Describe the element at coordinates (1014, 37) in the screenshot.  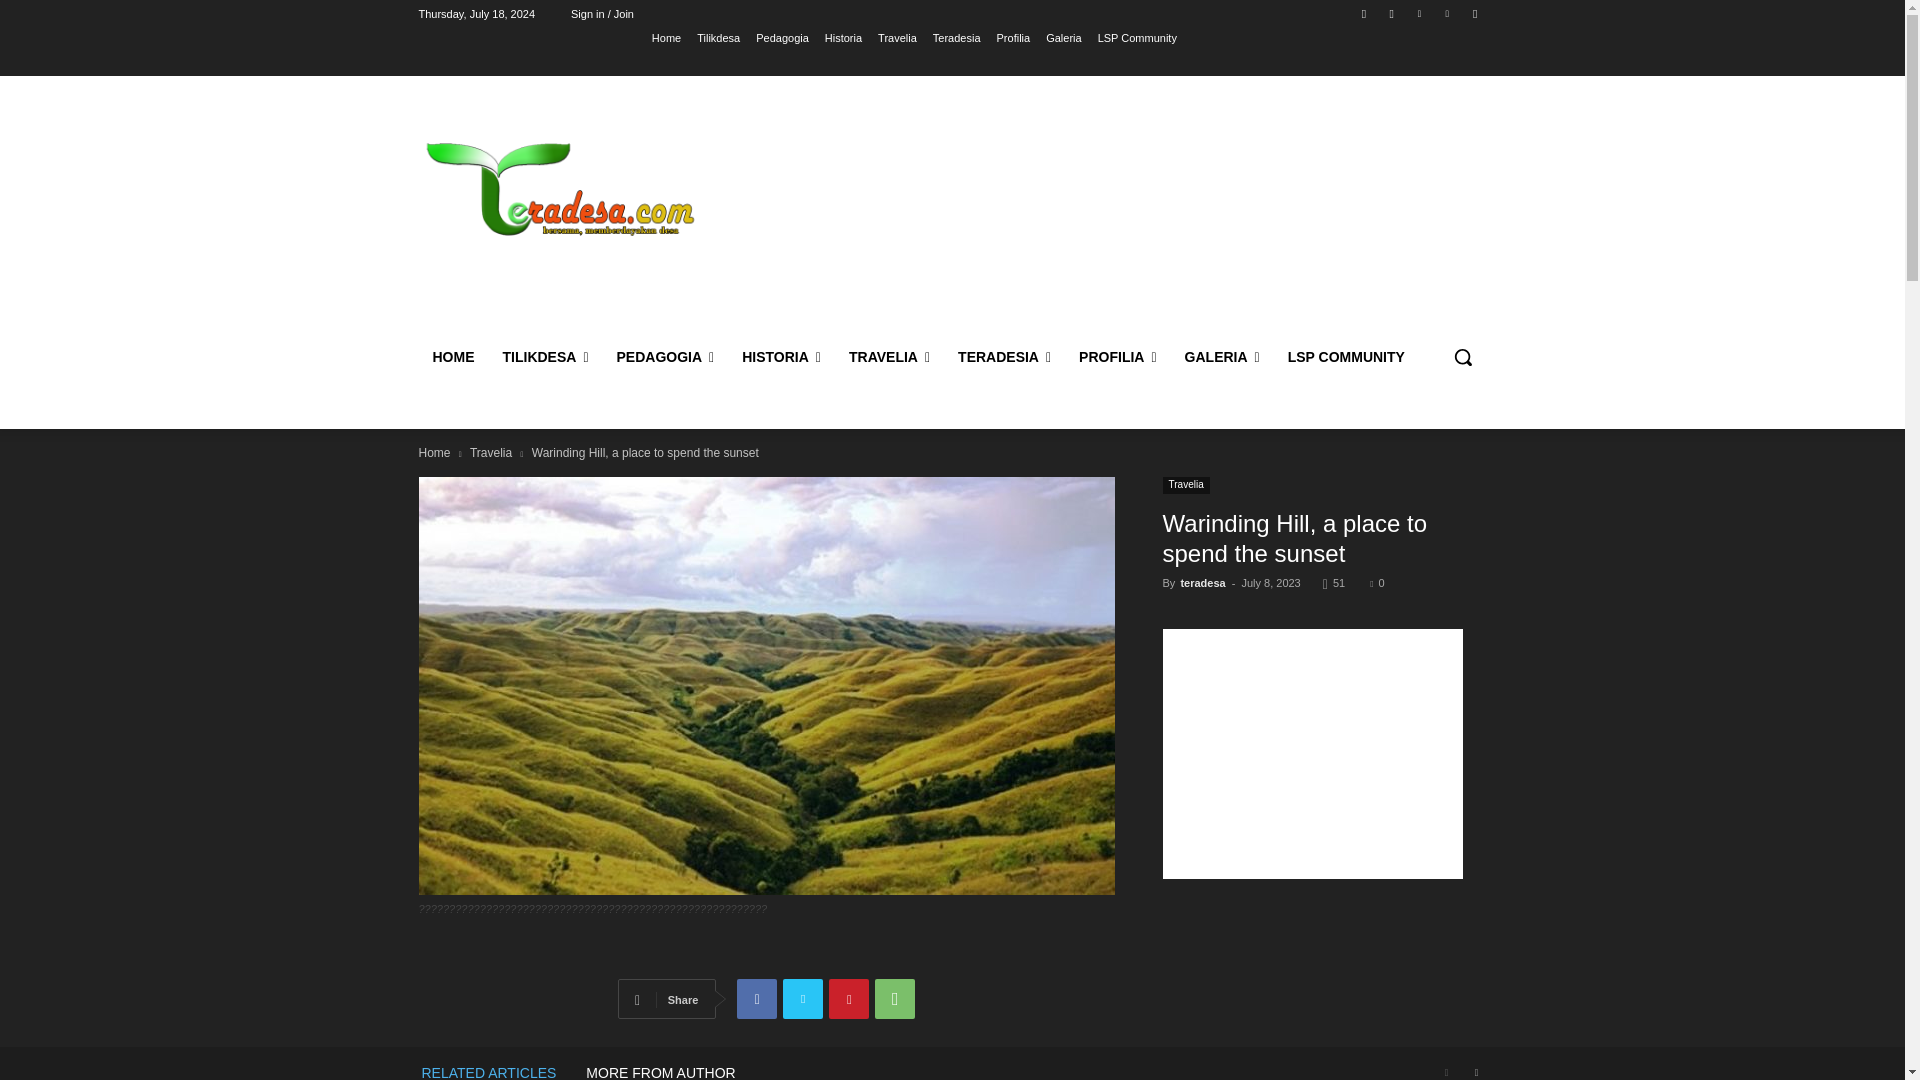
I see `Profilia` at that location.